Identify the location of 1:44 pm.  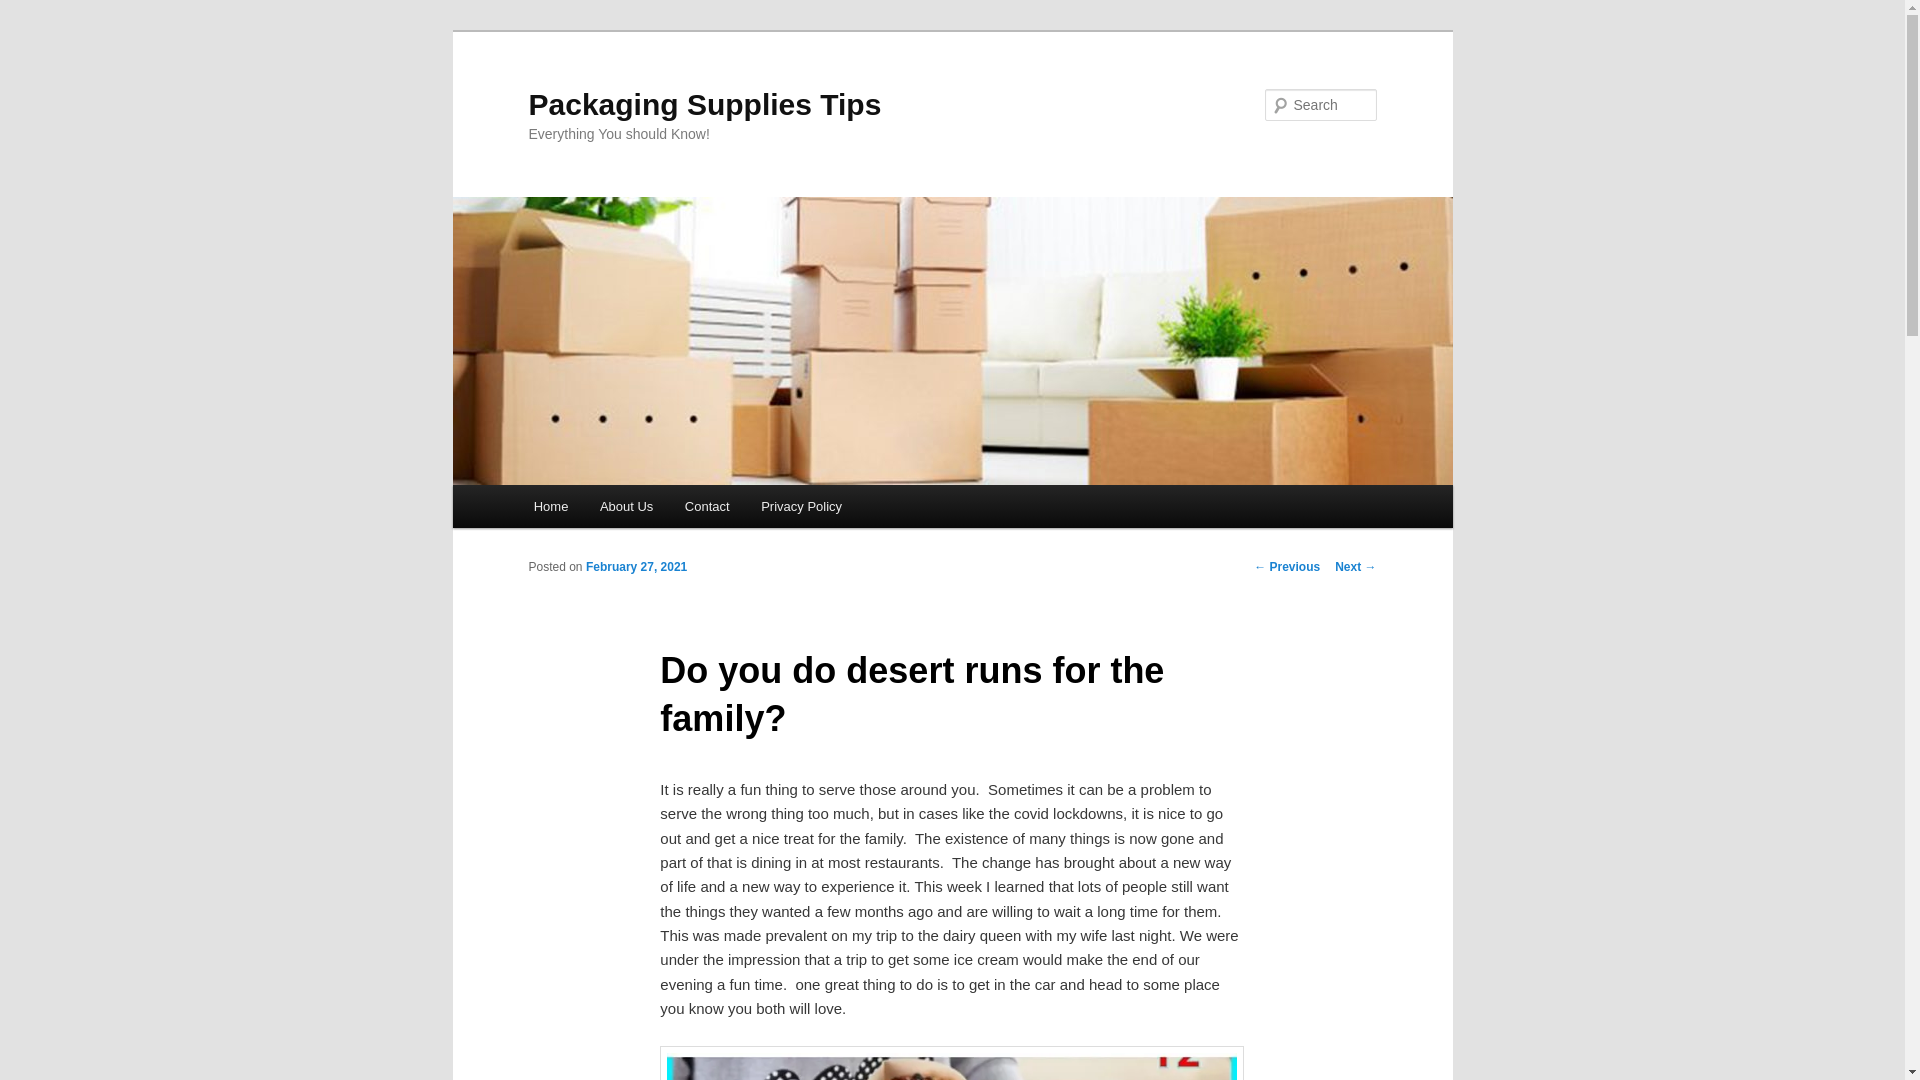
(636, 566).